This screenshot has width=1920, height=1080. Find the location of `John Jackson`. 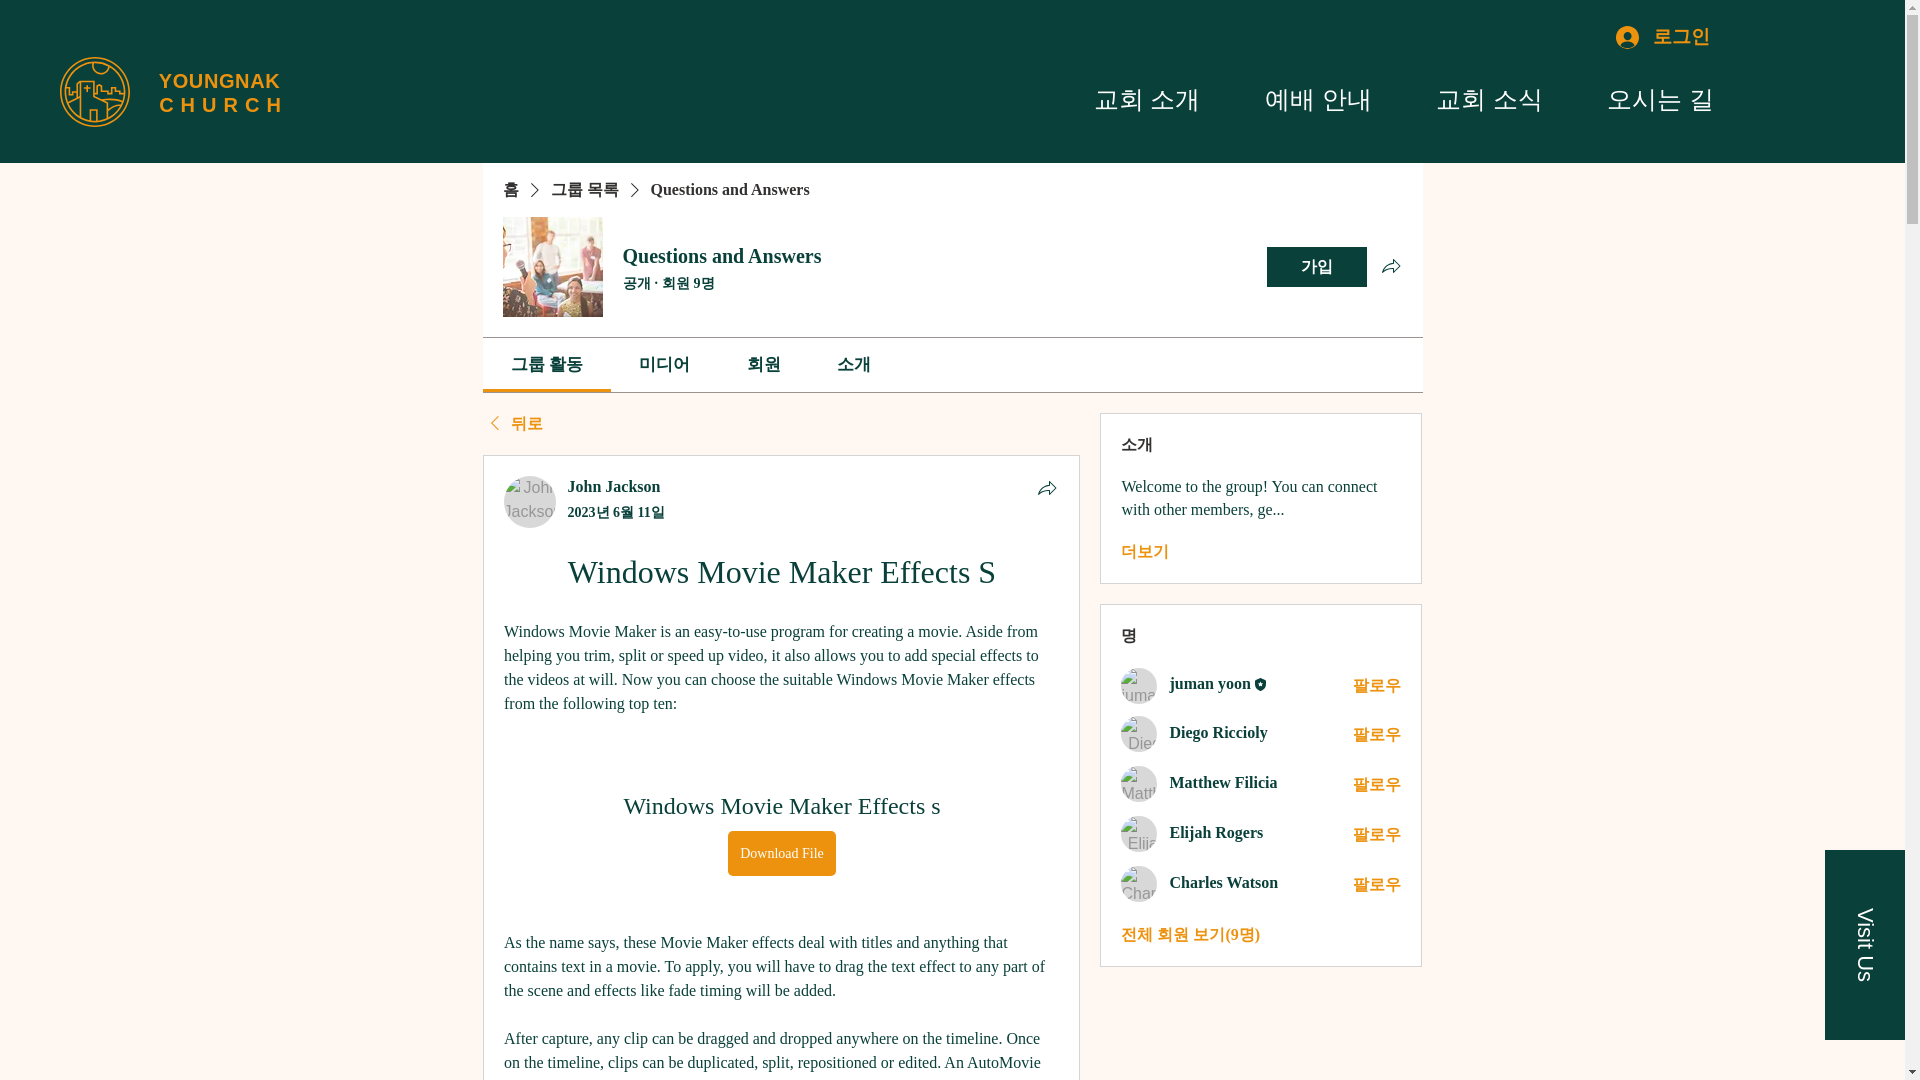

John Jackson is located at coordinates (530, 502).